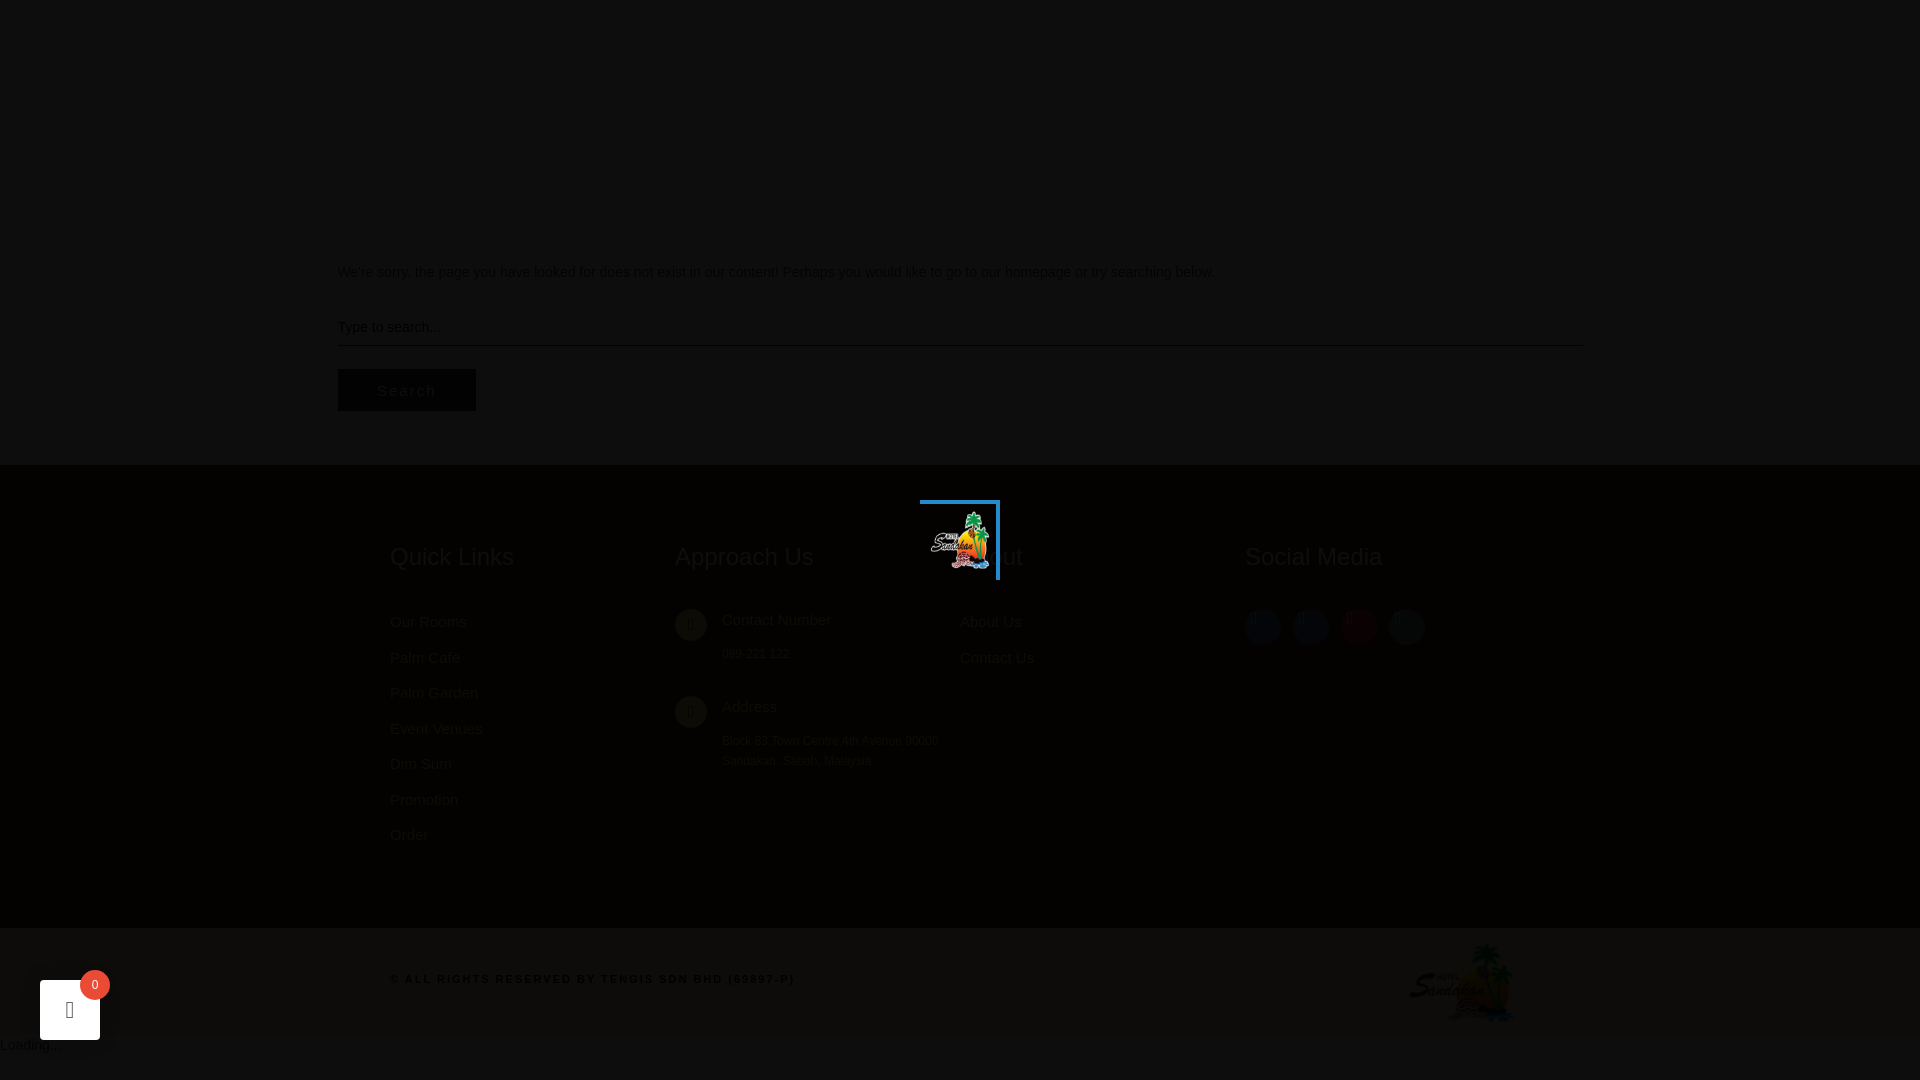 The width and height of the screenshot is (1920, 1080). What do you see at coordinates (532, 622) in the screenshot?
I see `Our Rooms` at bounding box center [532, 622].